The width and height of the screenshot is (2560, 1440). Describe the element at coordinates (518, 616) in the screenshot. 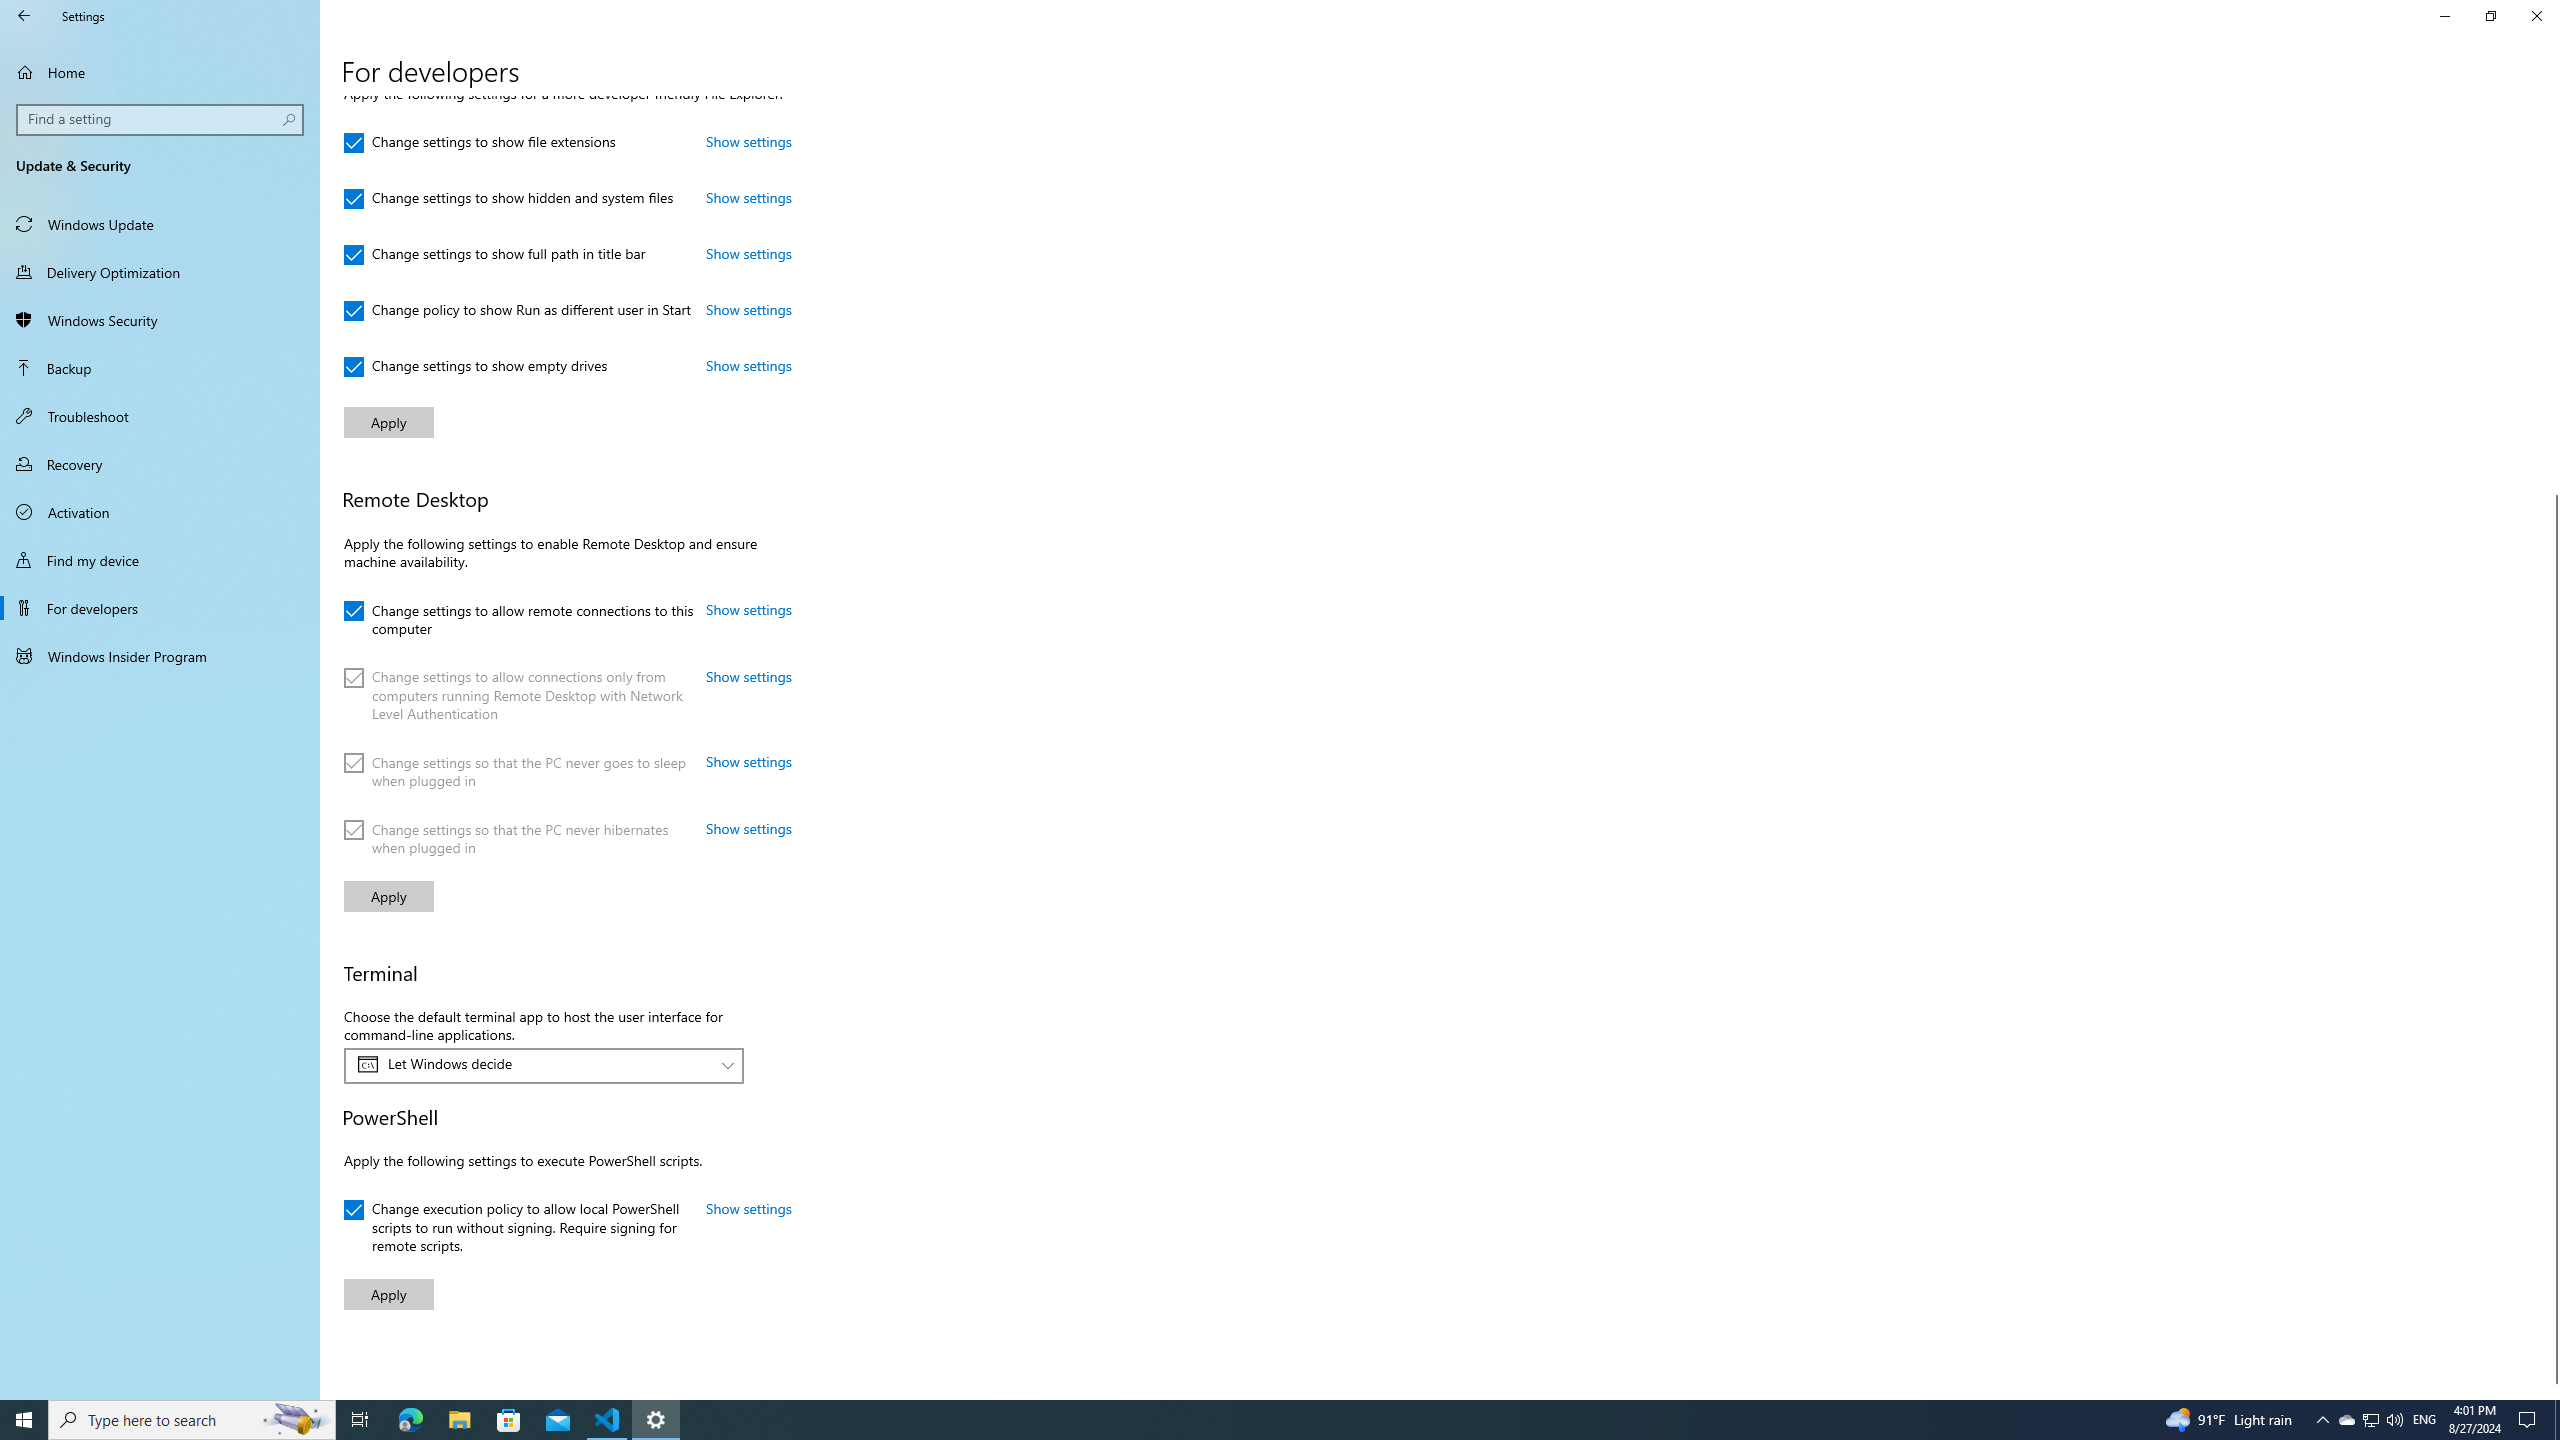

I see `Change settings to allow remote connections to this computer` at that location.